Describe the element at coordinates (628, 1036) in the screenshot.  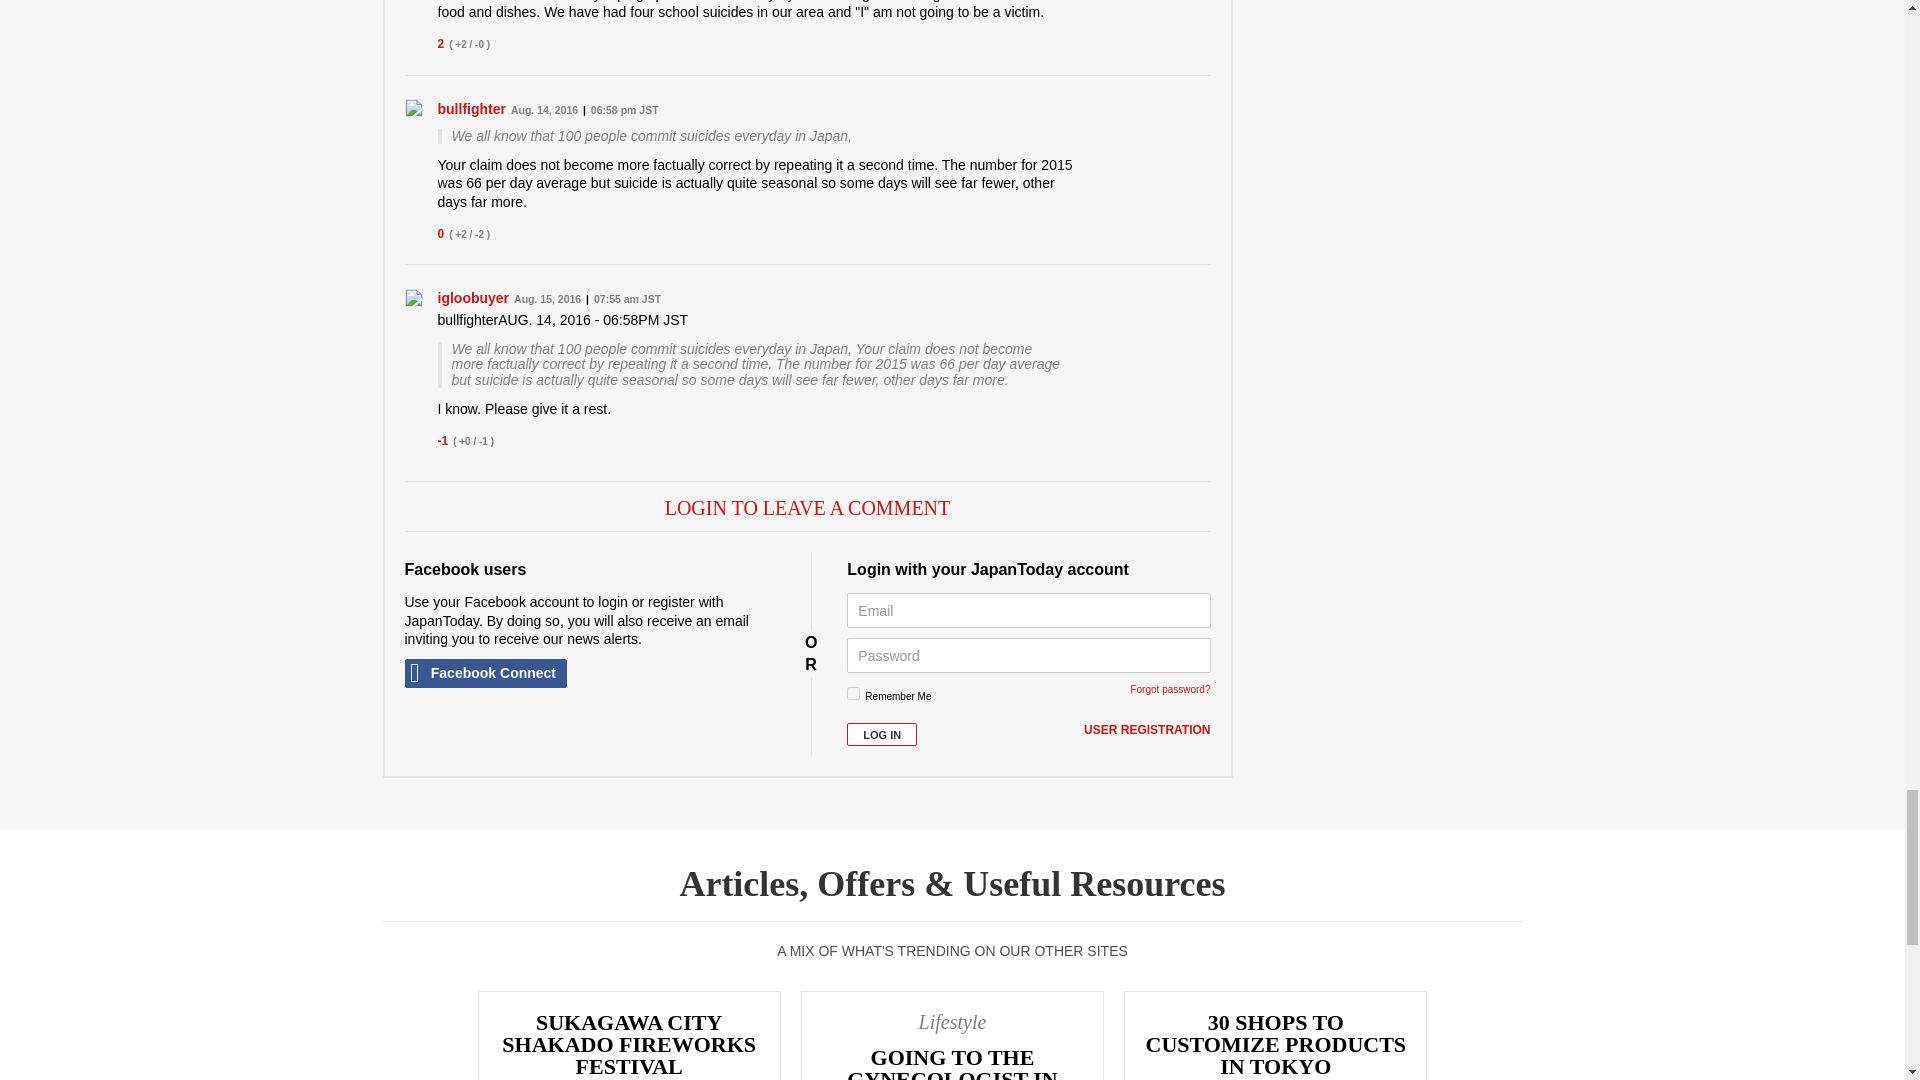
I see `Sukagawa City Shakado Fireworks Festival` at that location.